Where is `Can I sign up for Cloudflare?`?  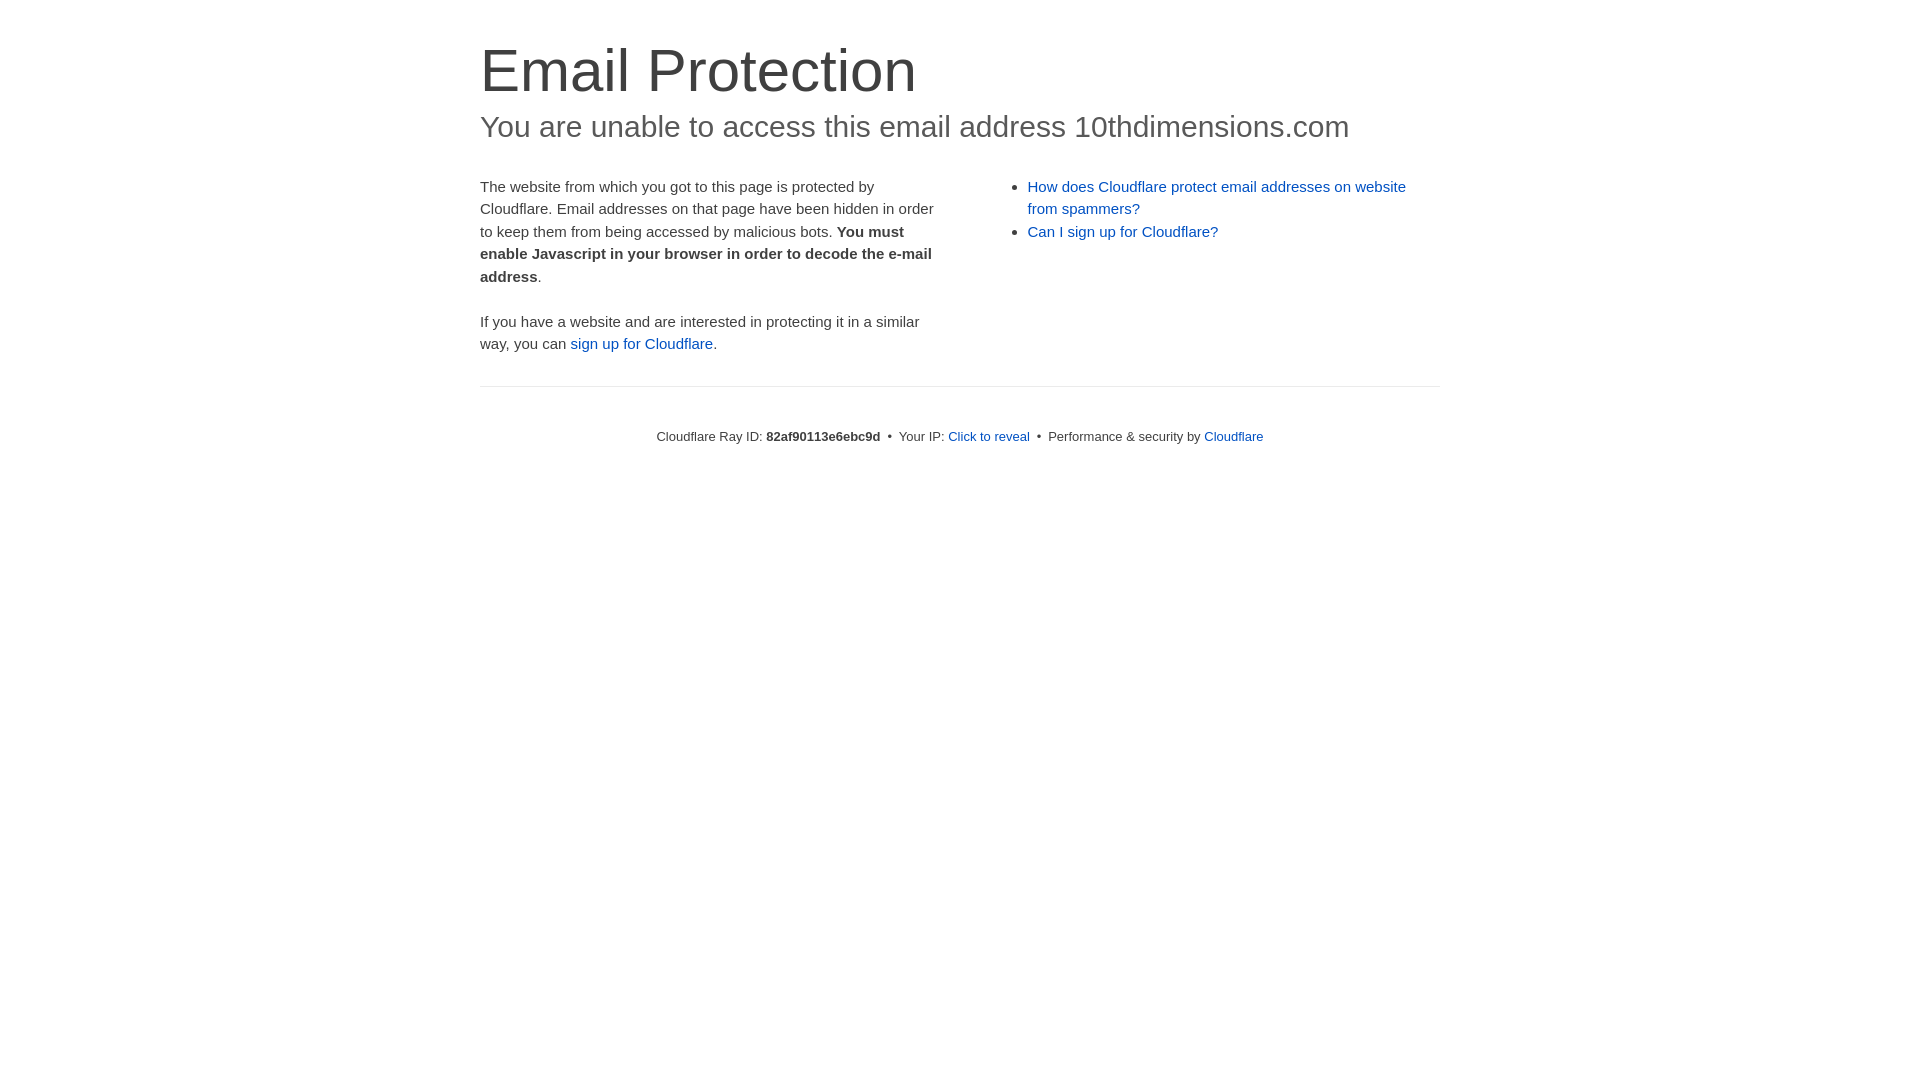
Can I sign up for Cloudflare? is located at coordinates (1124, 232).